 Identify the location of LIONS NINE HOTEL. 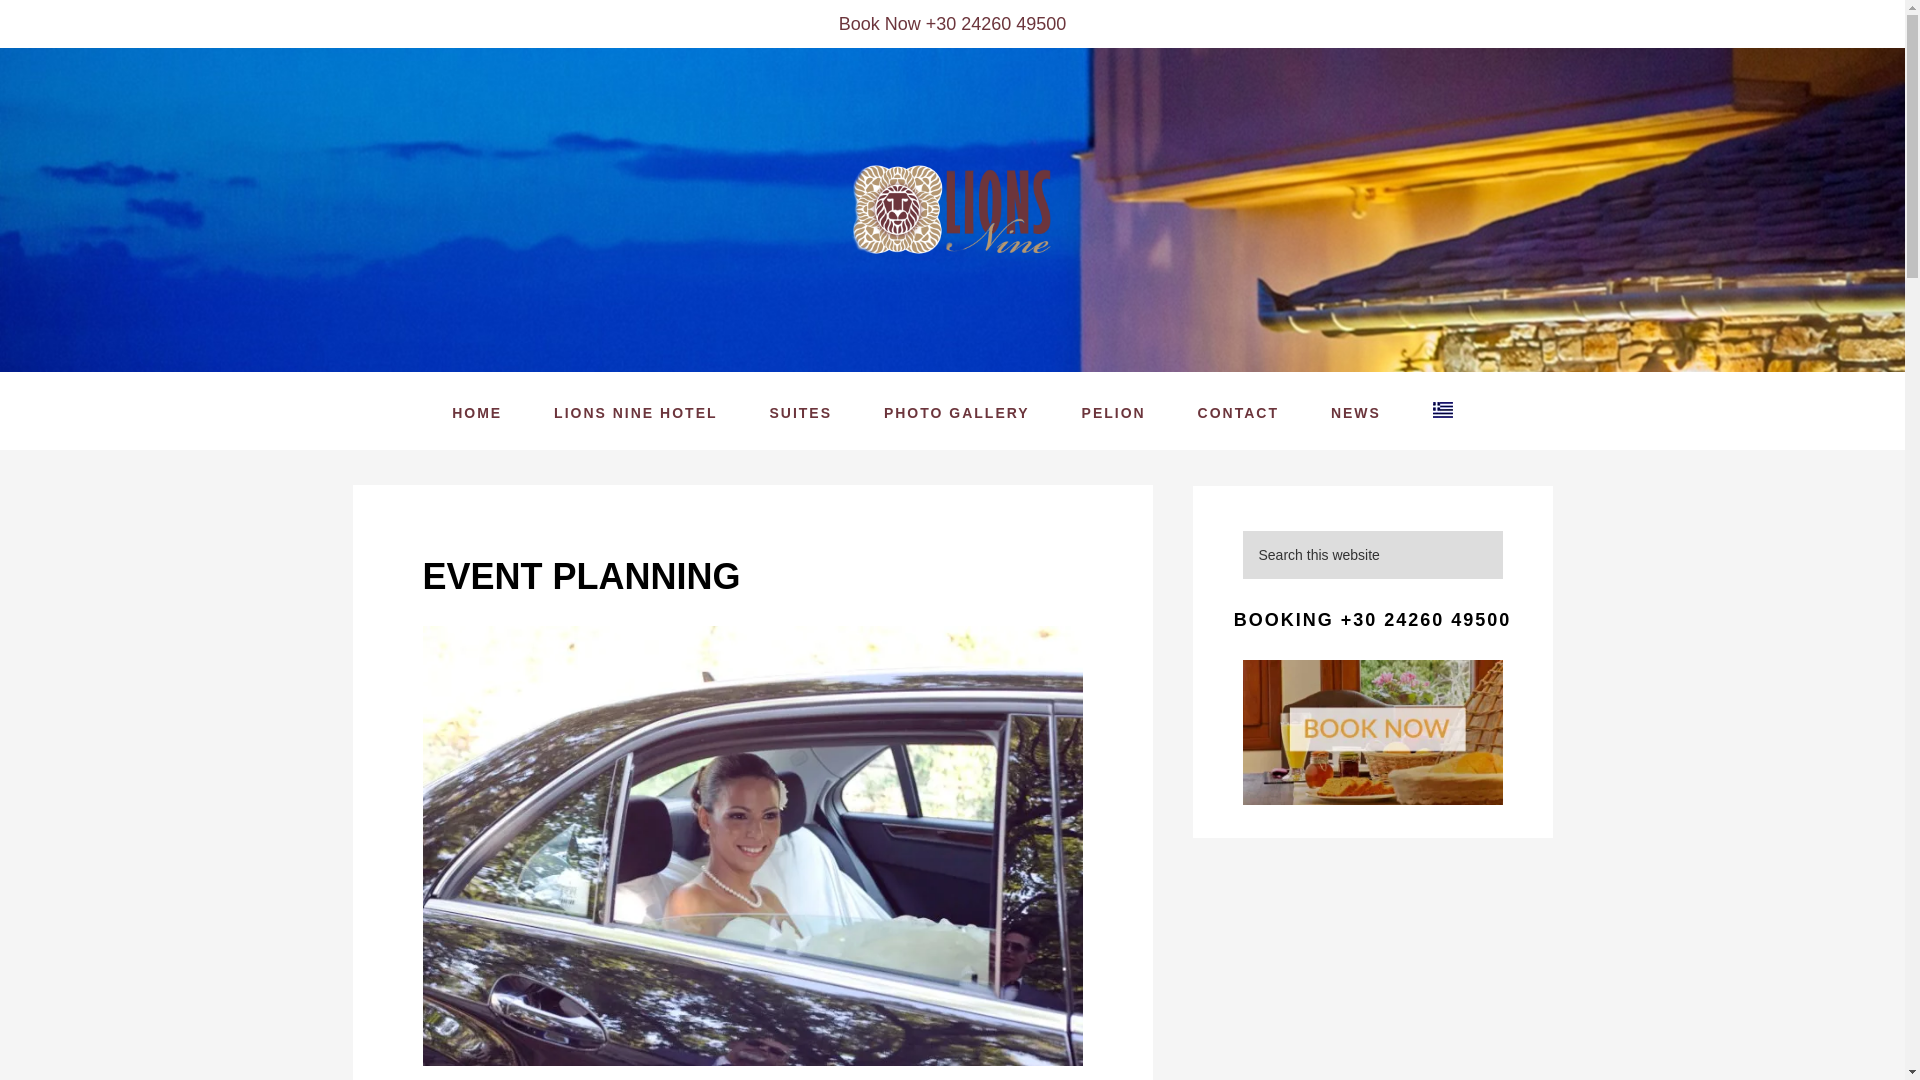
(635, 412).